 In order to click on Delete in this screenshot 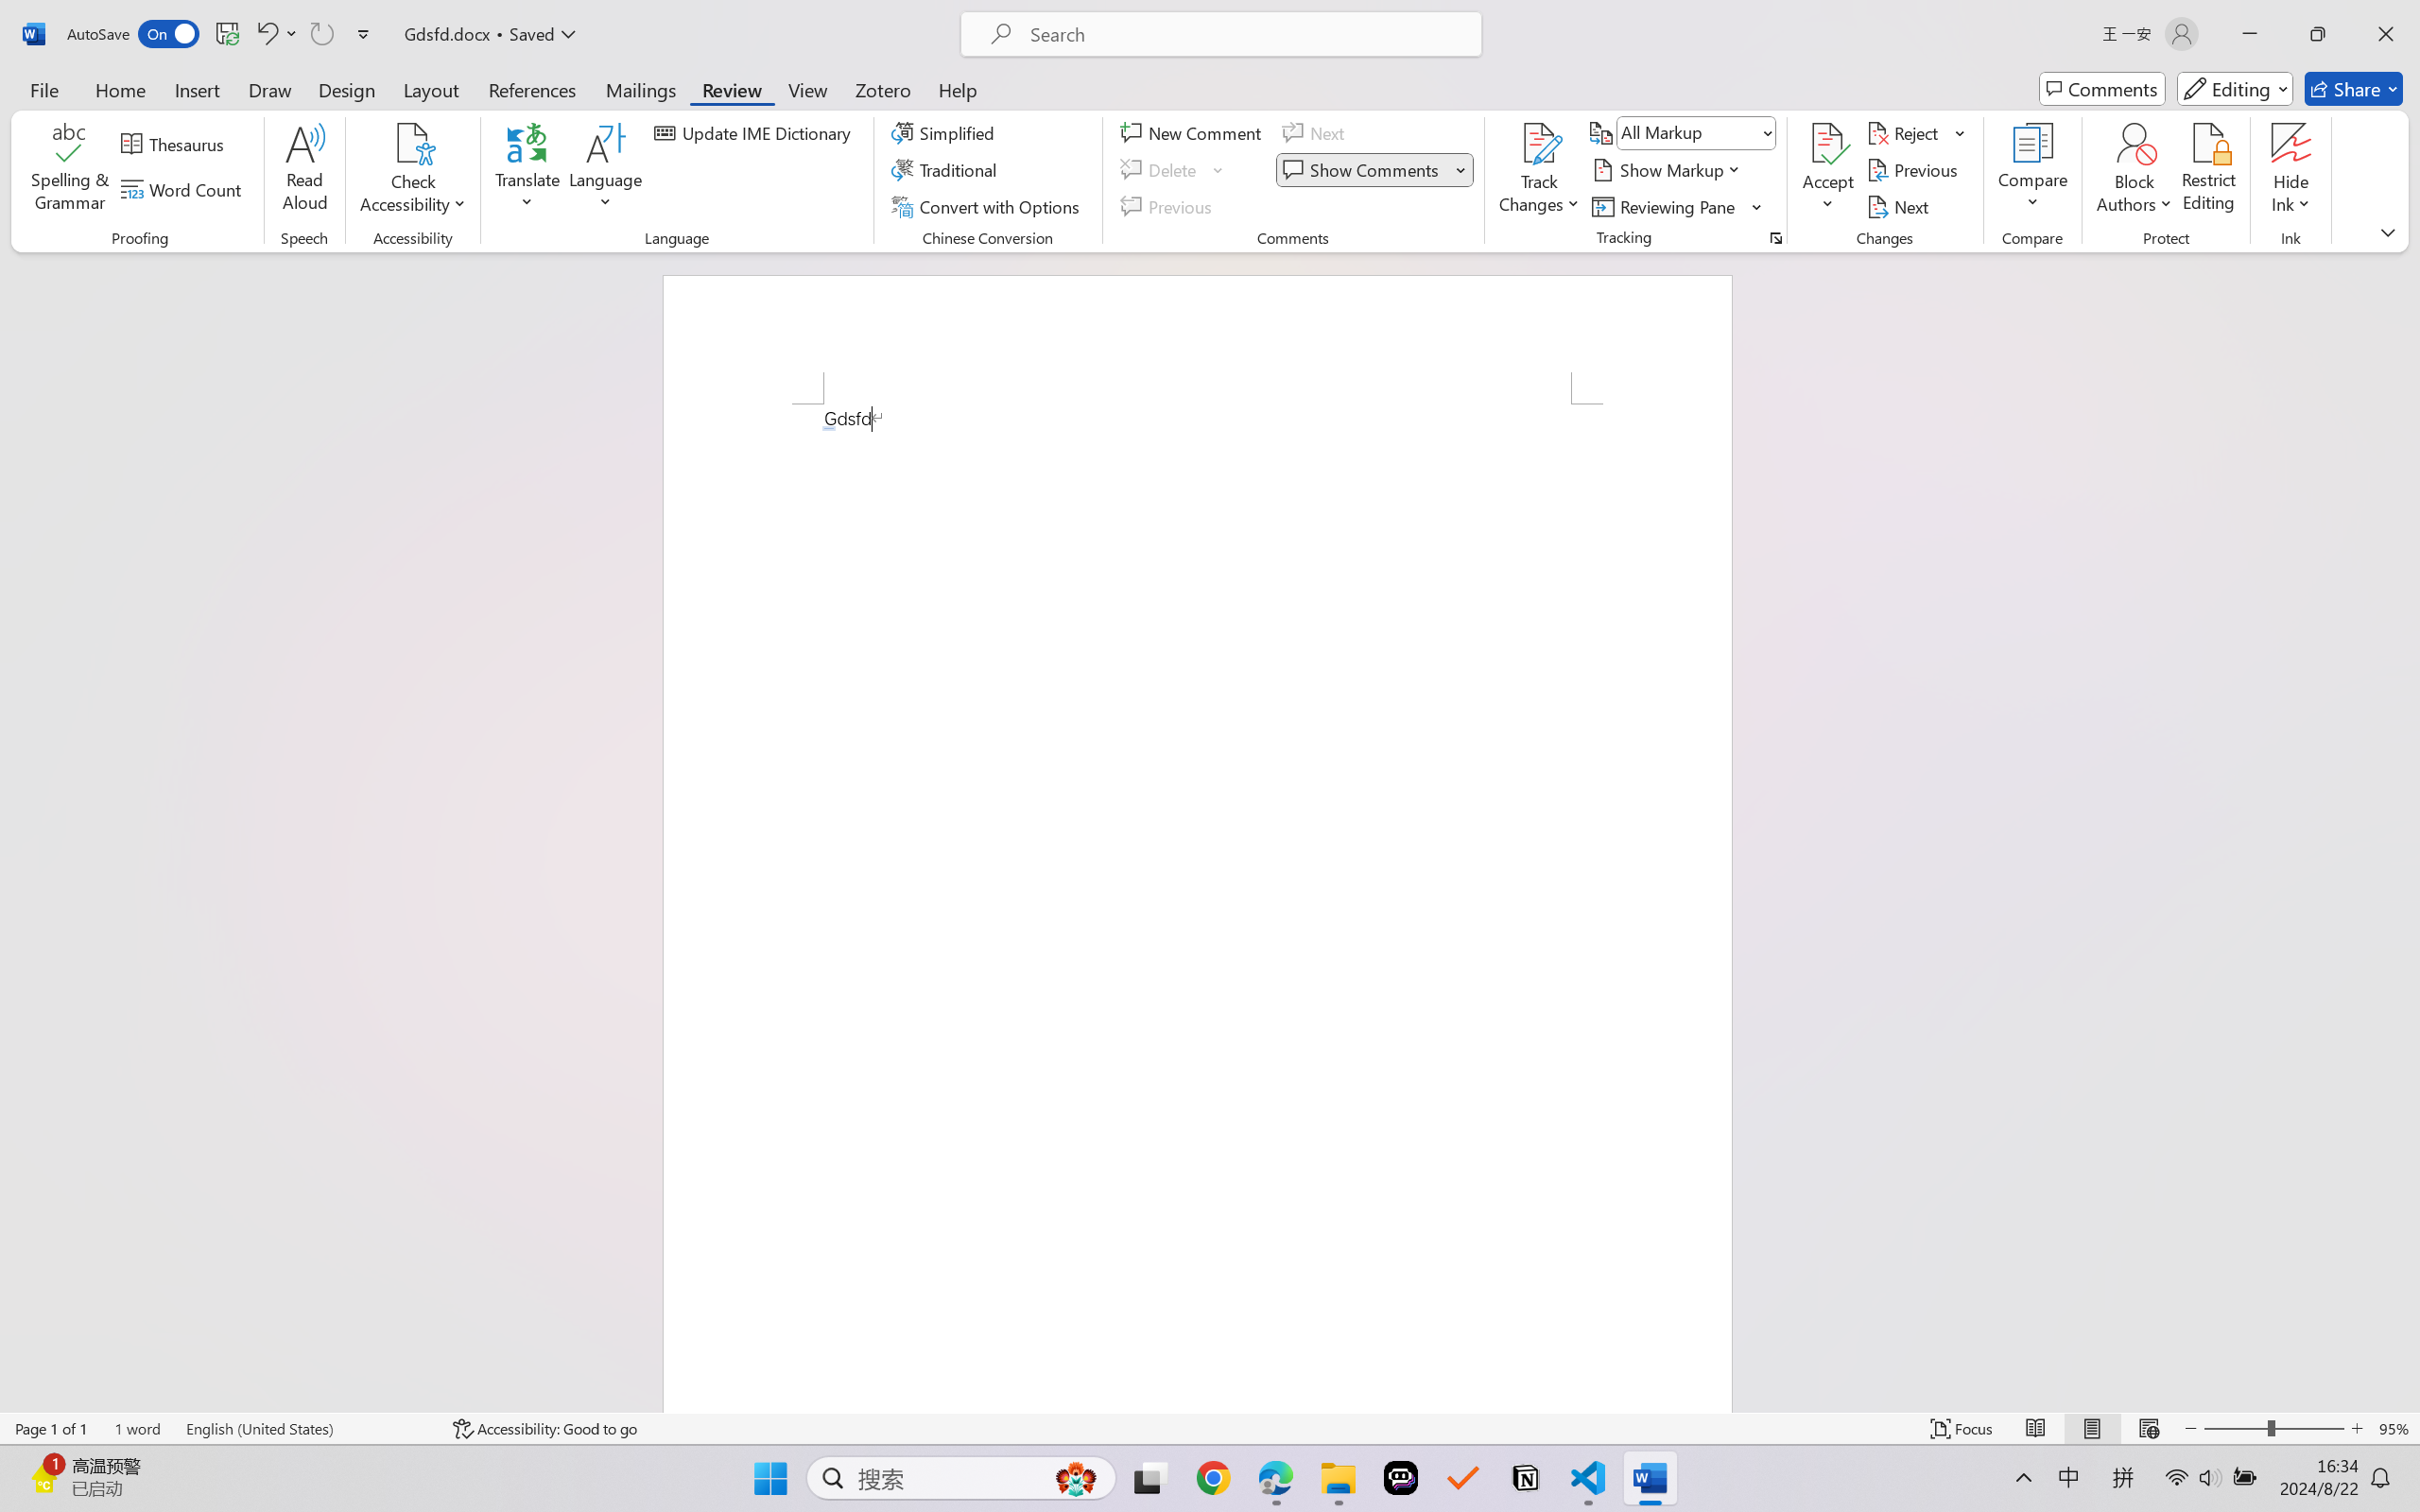, I will do `click(1174, 170)`.